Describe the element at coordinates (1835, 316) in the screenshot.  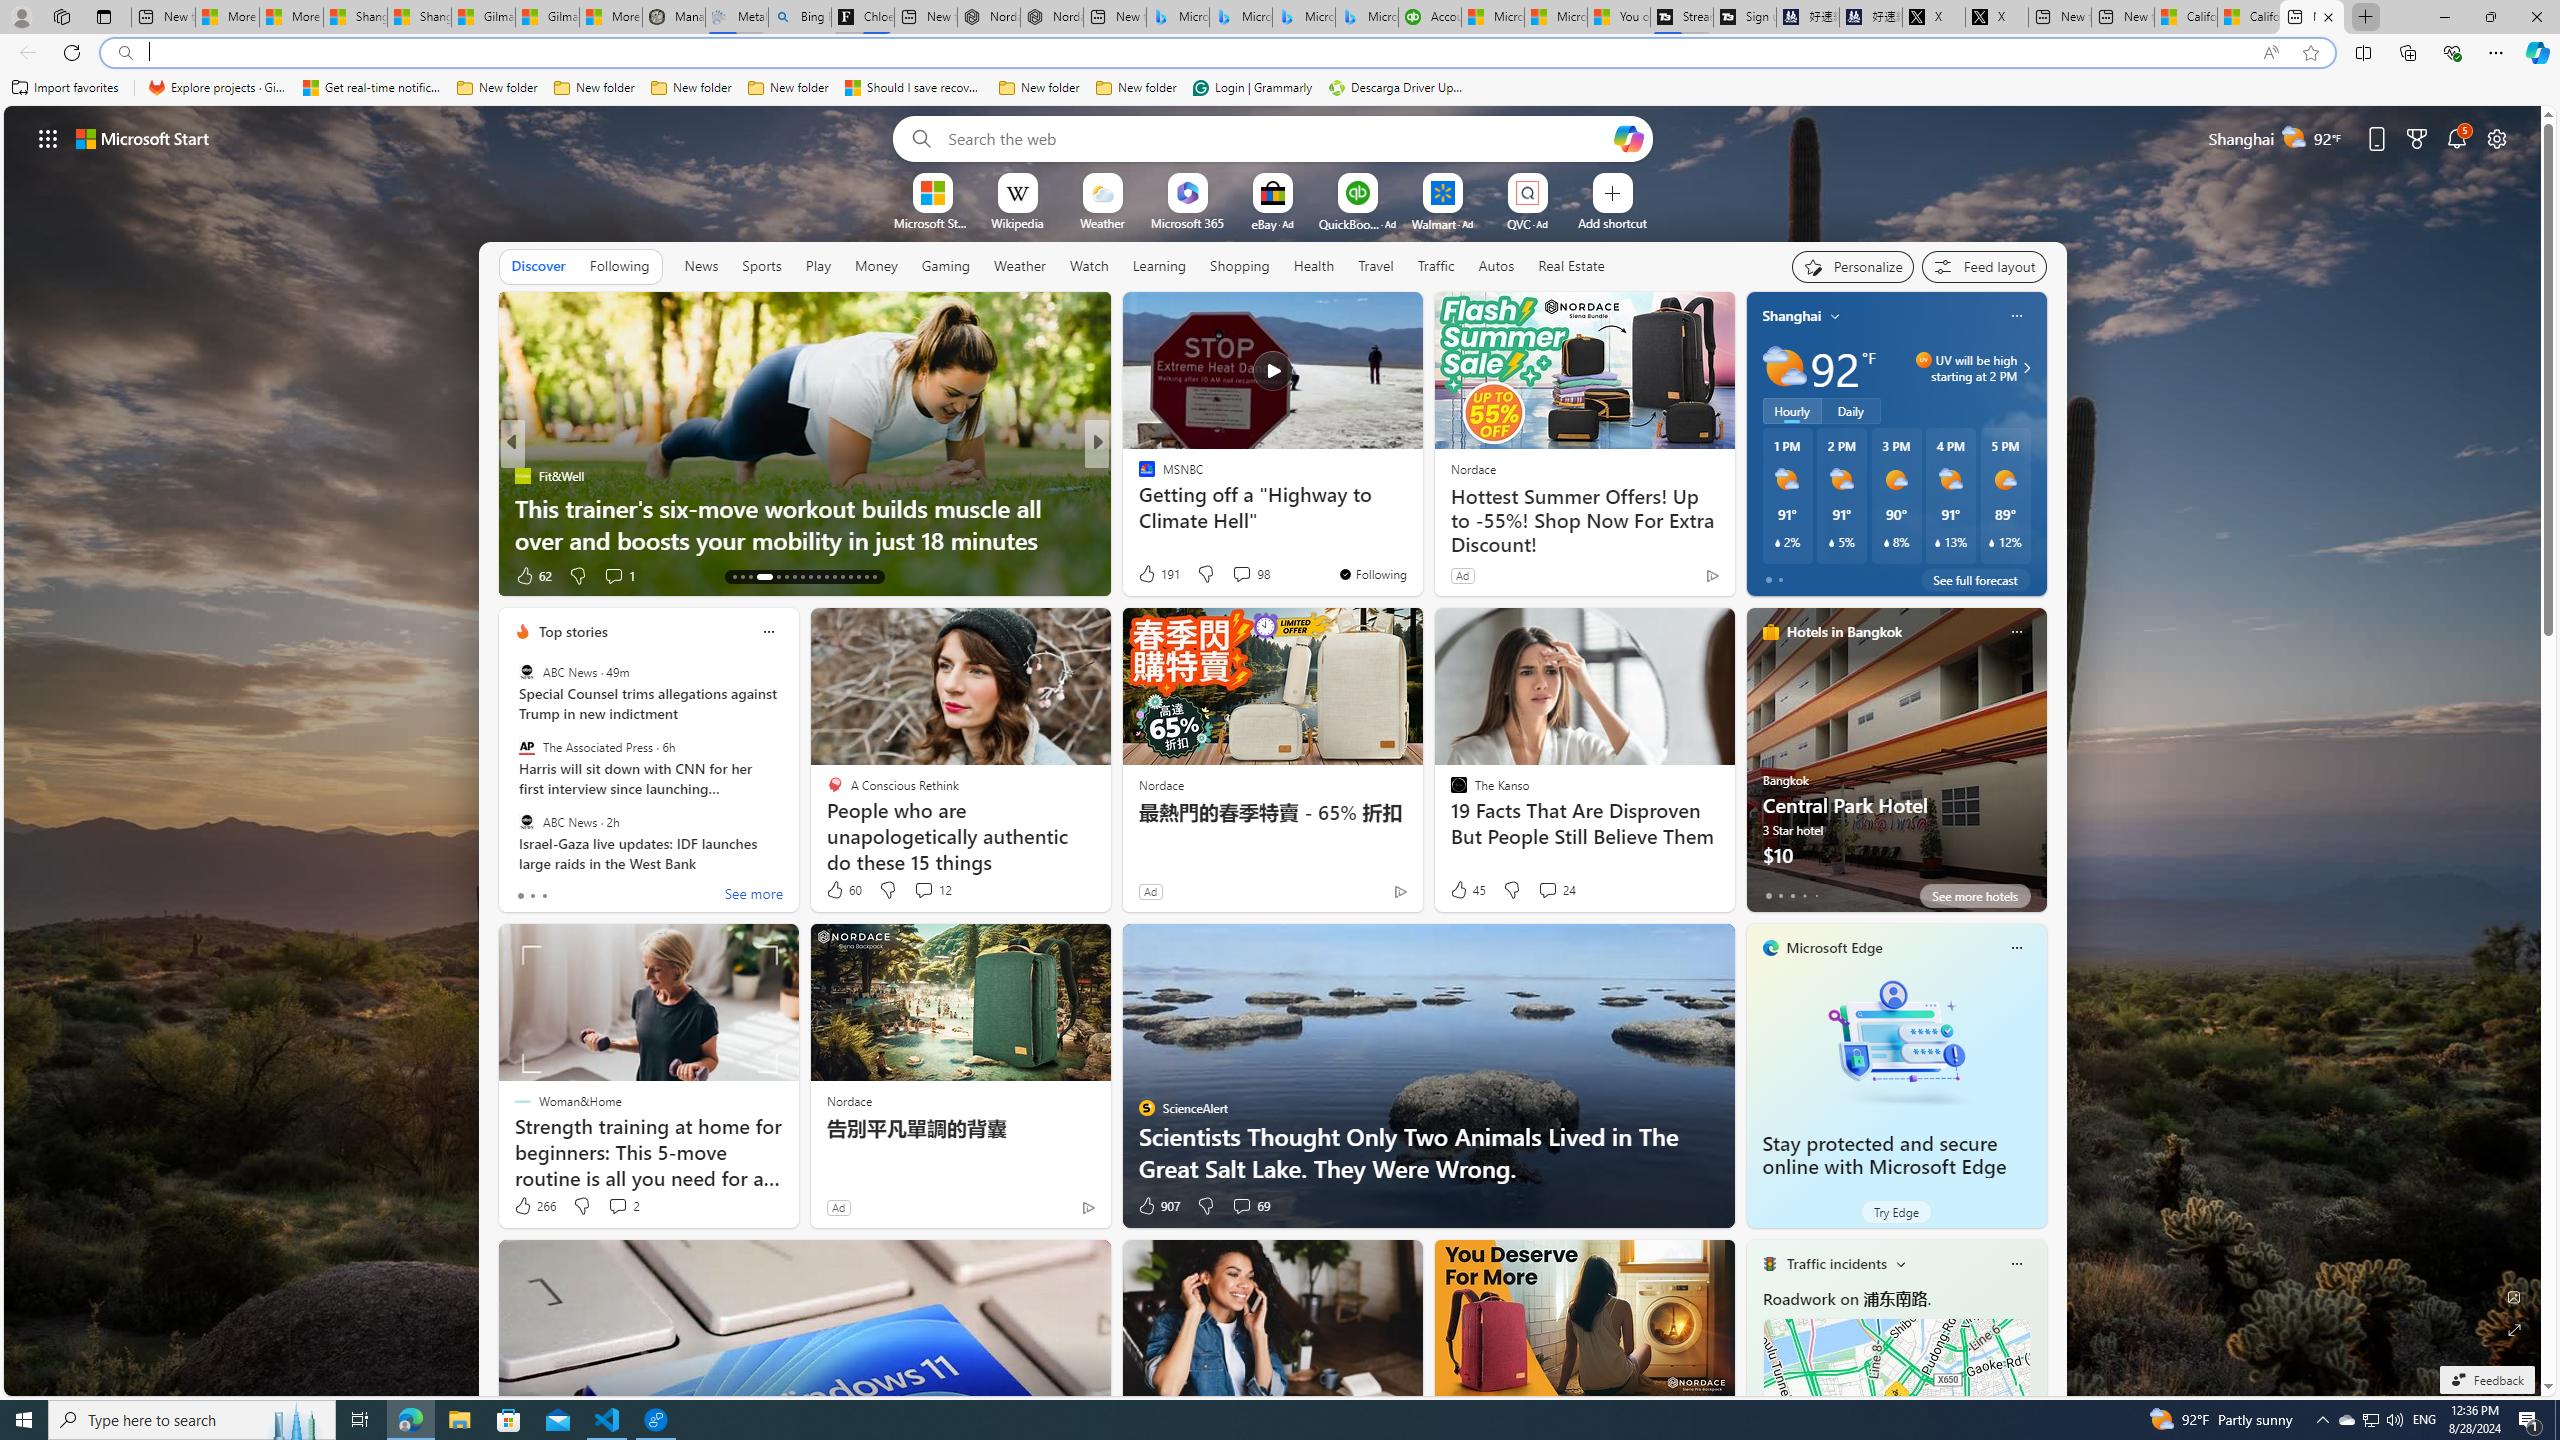
I see `My location` at that location.